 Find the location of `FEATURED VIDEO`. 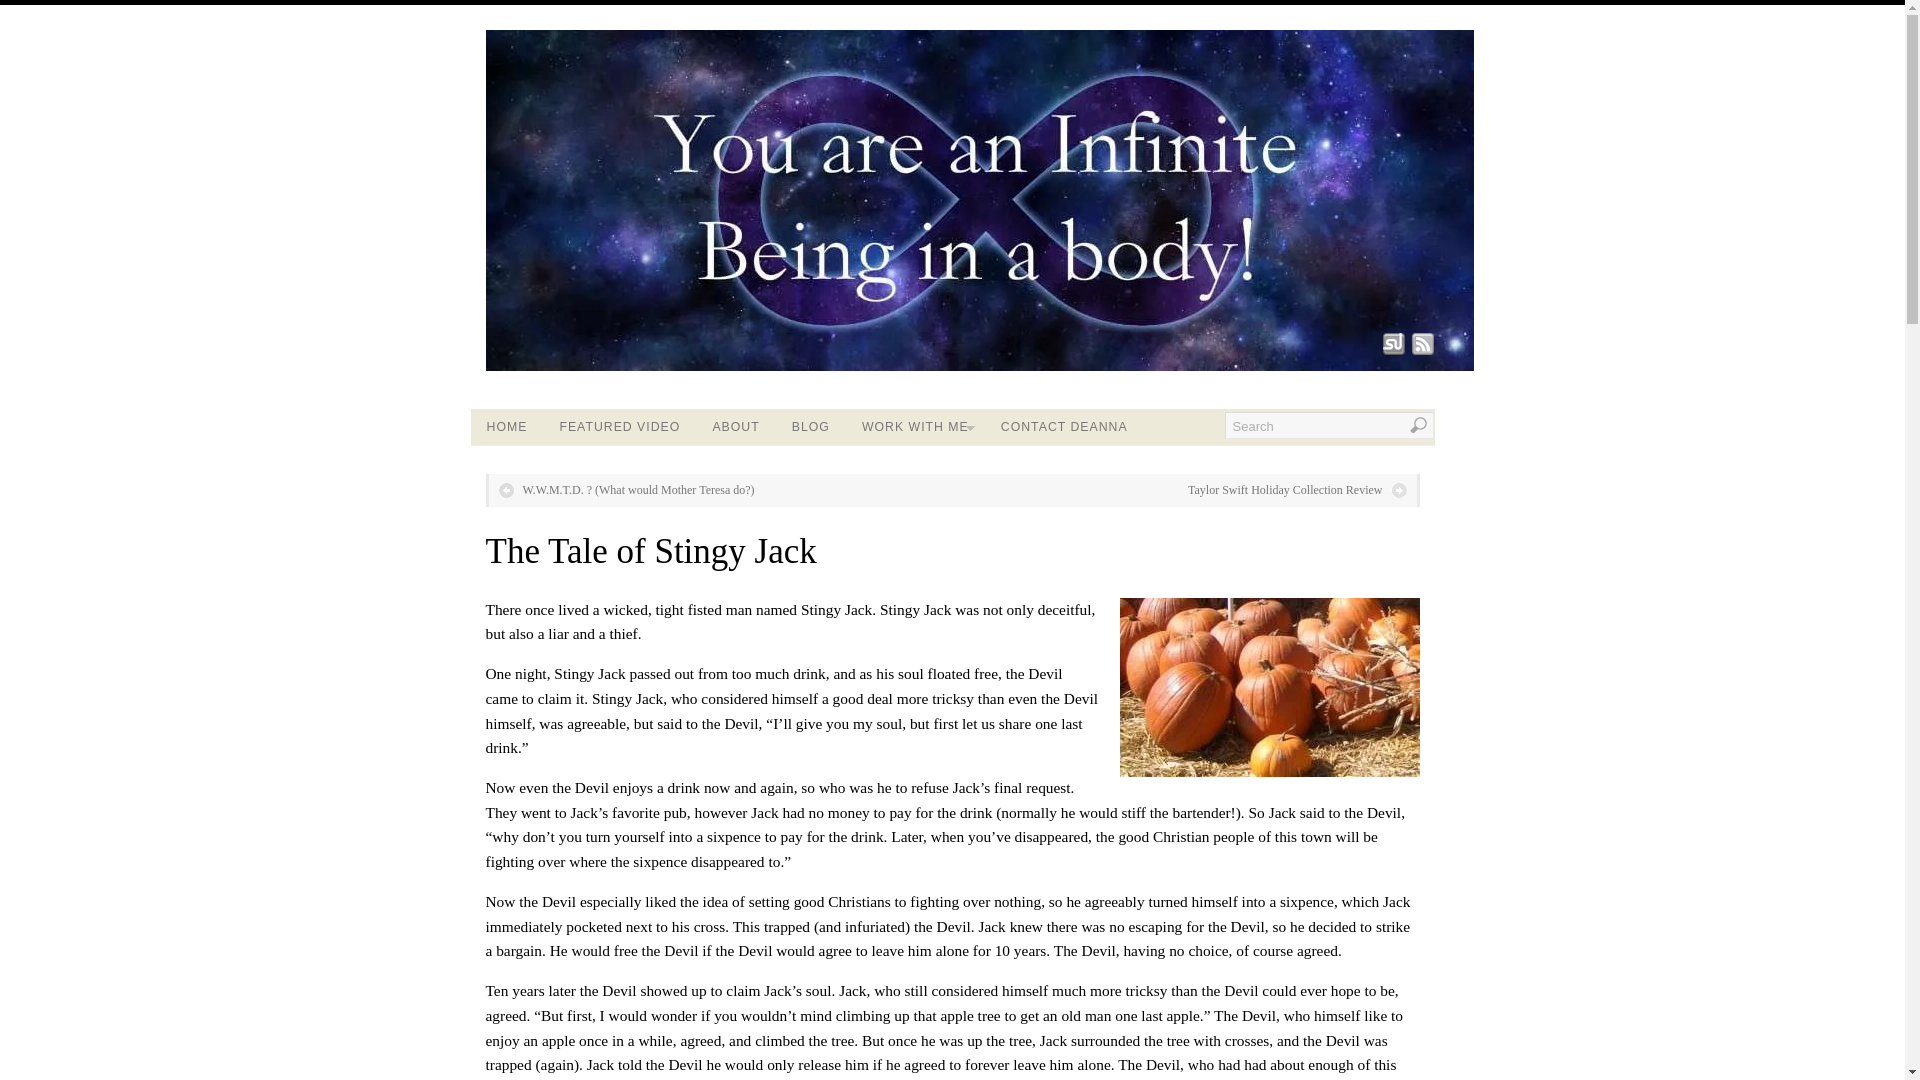

FEATURED VIDEO is located at coordinates (619, 426).